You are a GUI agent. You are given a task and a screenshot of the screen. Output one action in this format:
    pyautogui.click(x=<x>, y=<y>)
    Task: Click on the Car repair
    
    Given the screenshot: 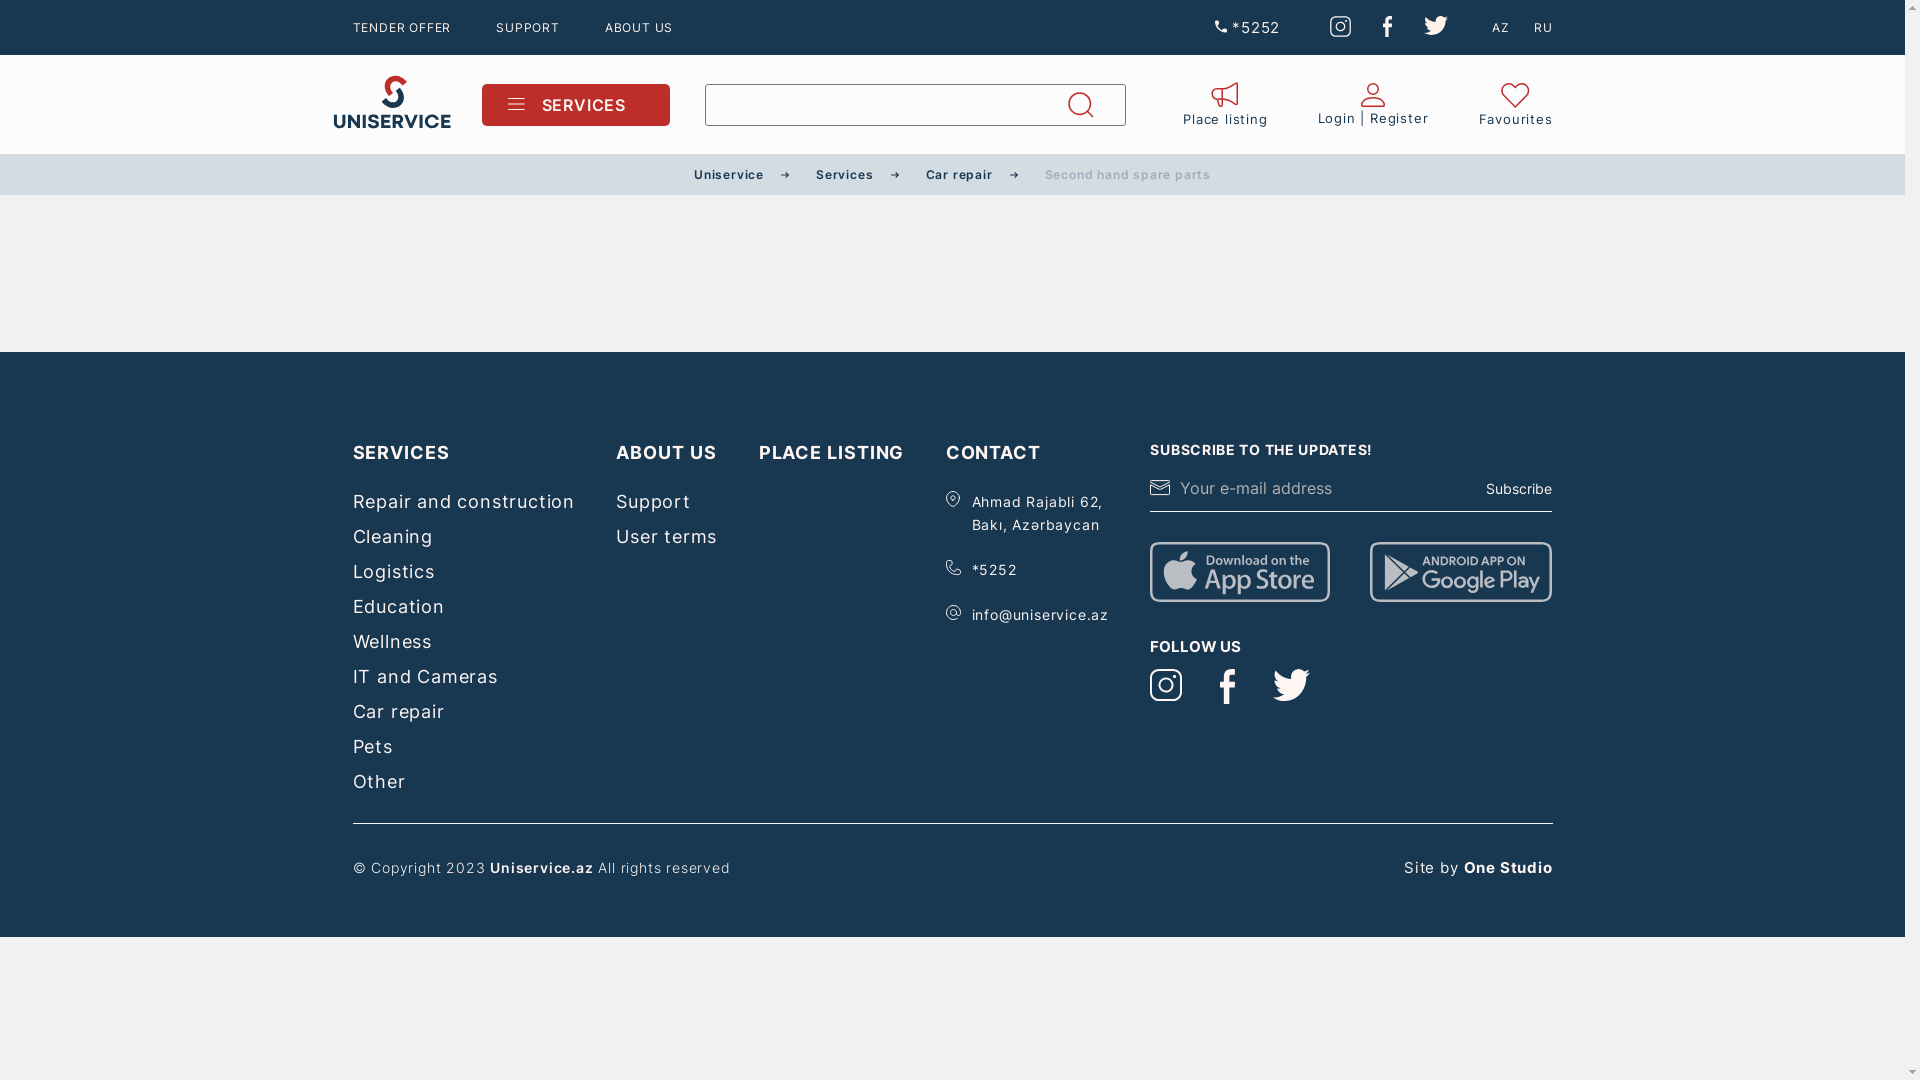 What is the action you would take?
    pyautogui.click(x=960, y=174)
    